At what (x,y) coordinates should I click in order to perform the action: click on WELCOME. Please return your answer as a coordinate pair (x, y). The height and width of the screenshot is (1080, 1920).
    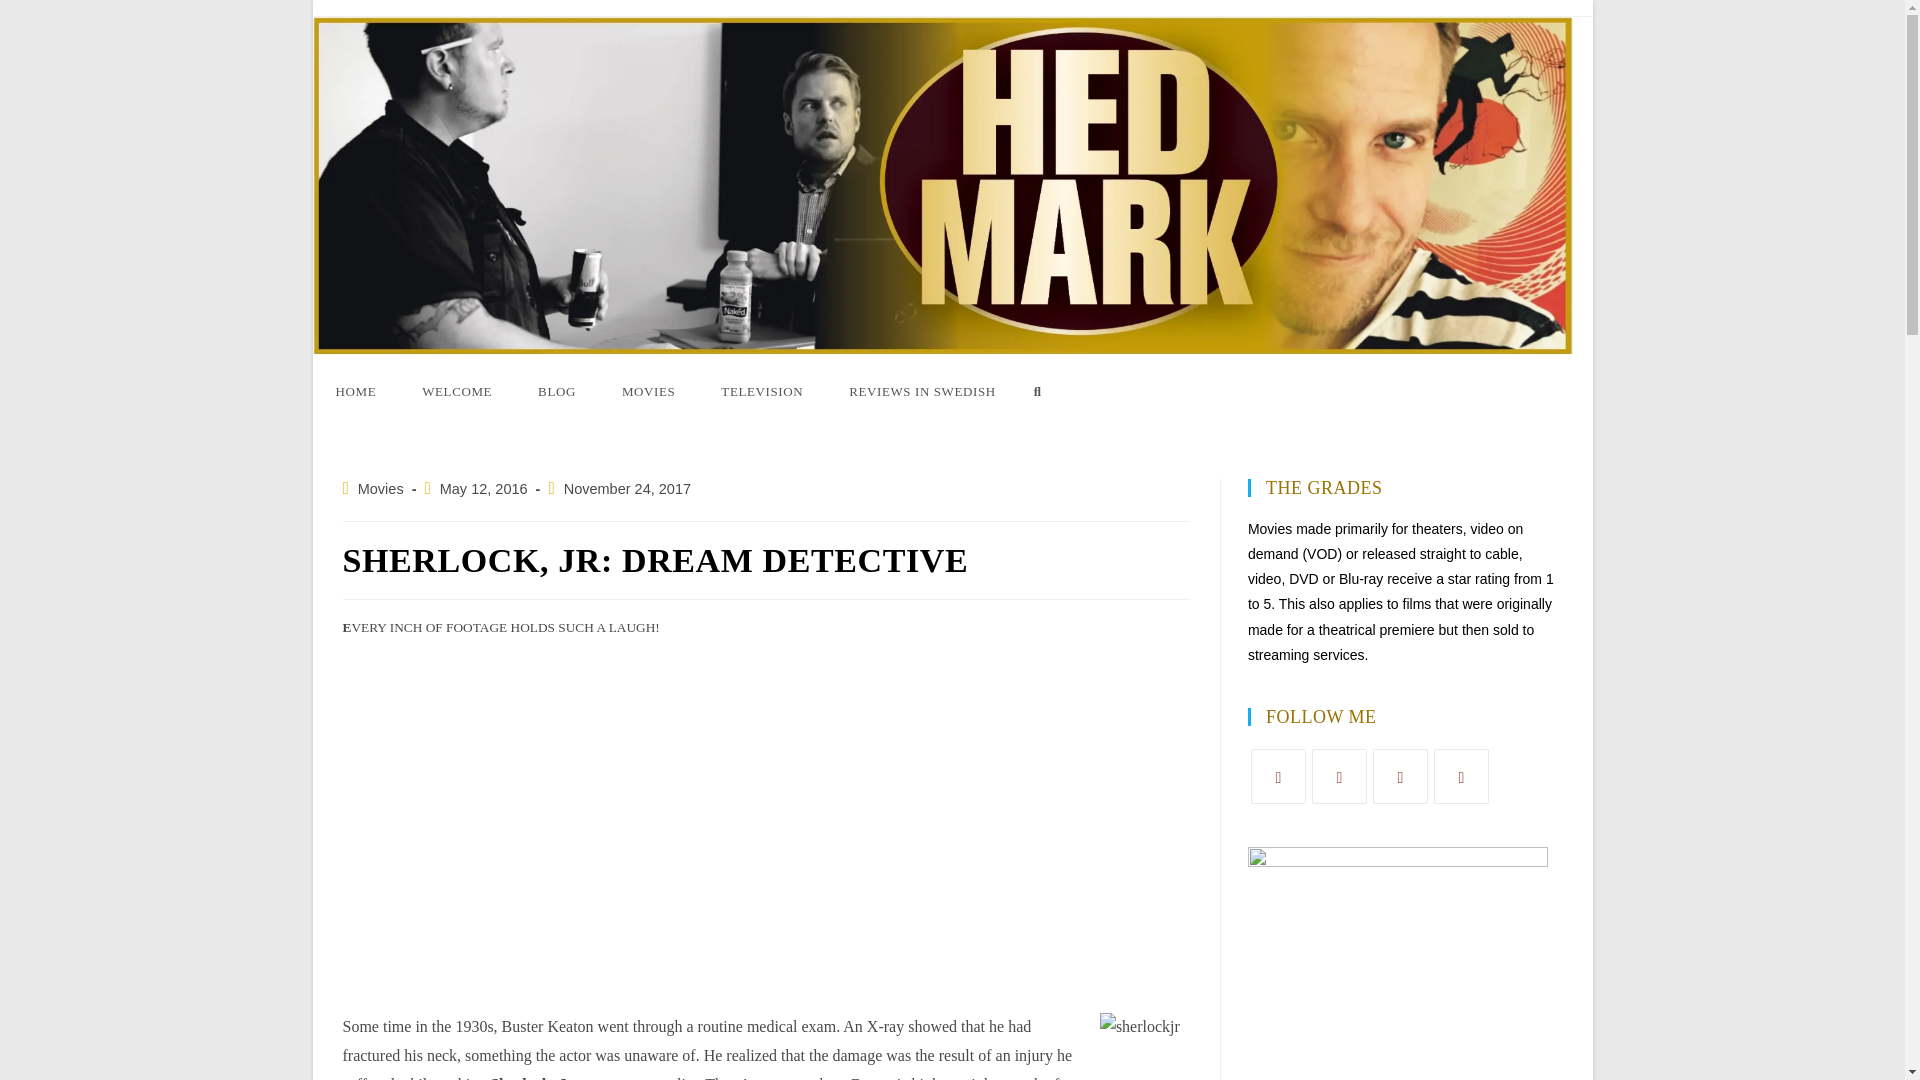
    Looking at the image, I should click on (456, 392).